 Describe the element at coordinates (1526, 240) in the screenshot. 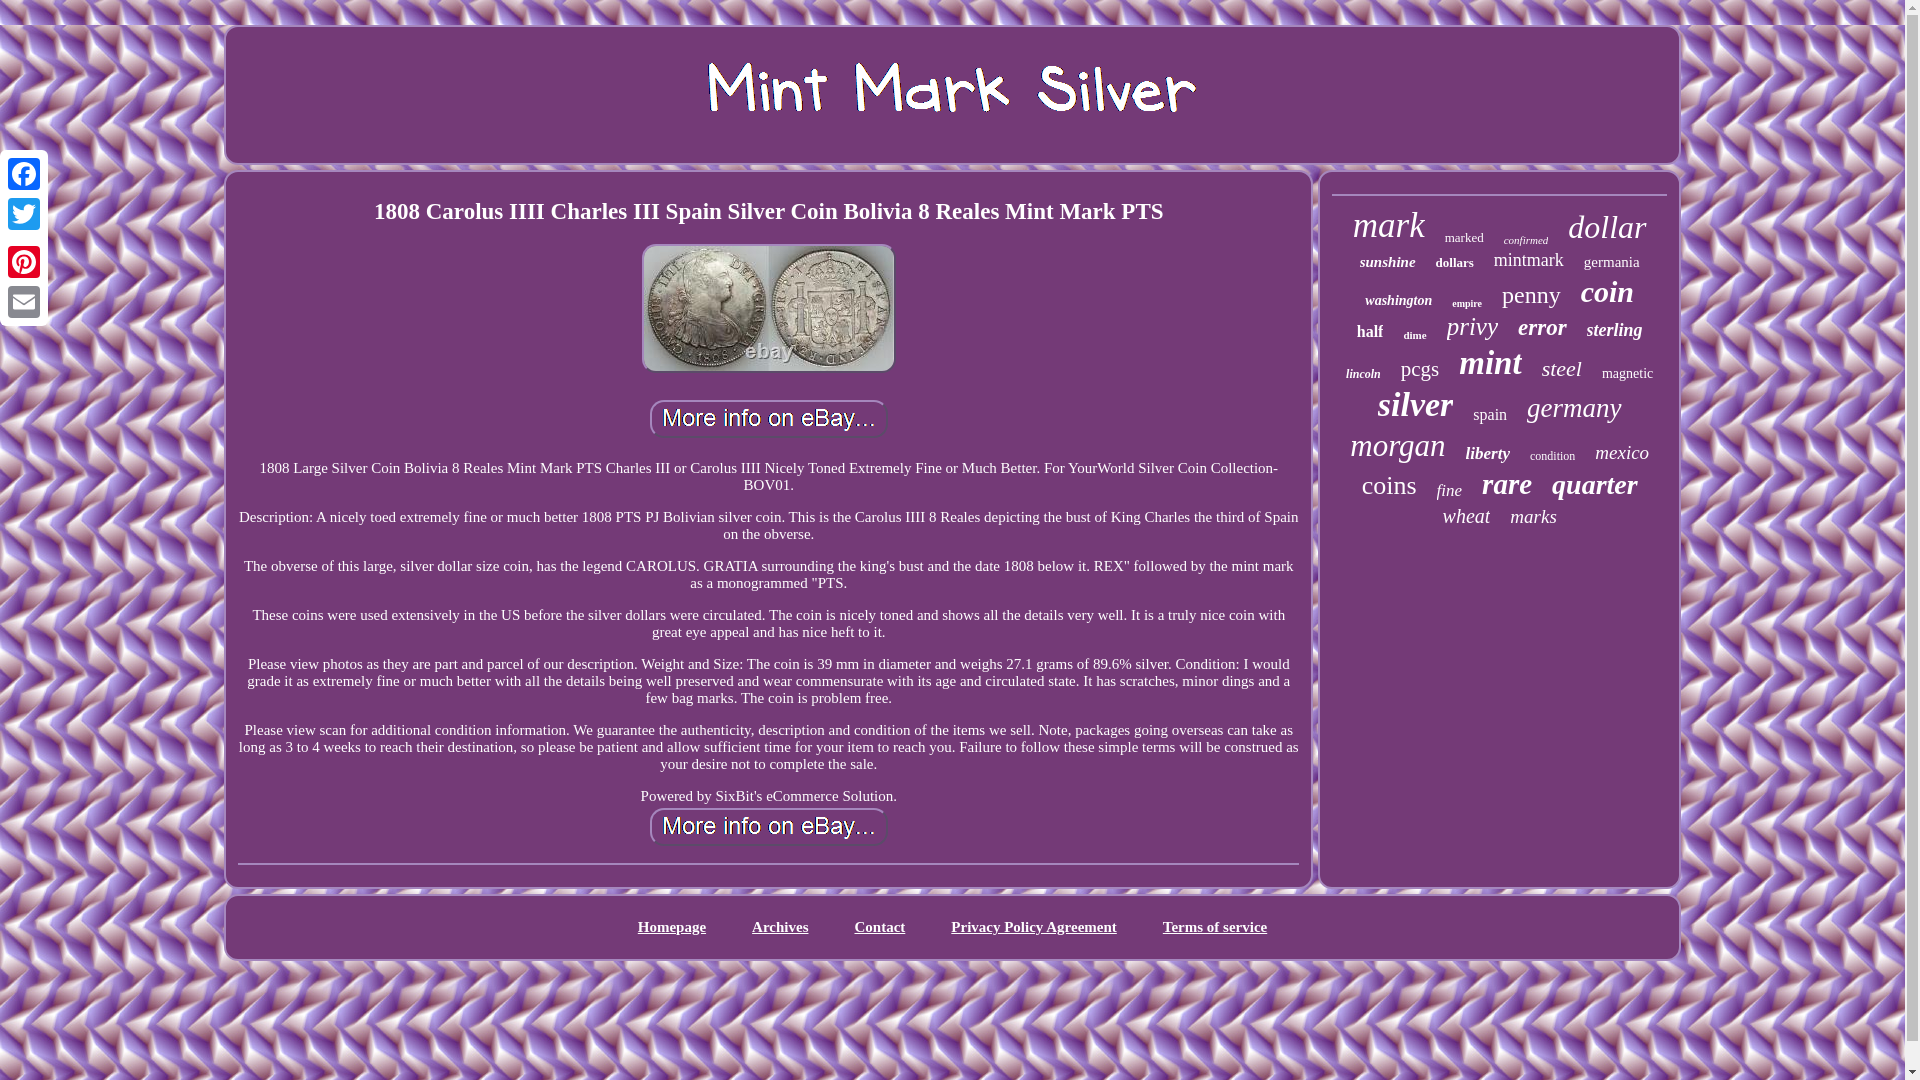

I see `confirmed` at that location.